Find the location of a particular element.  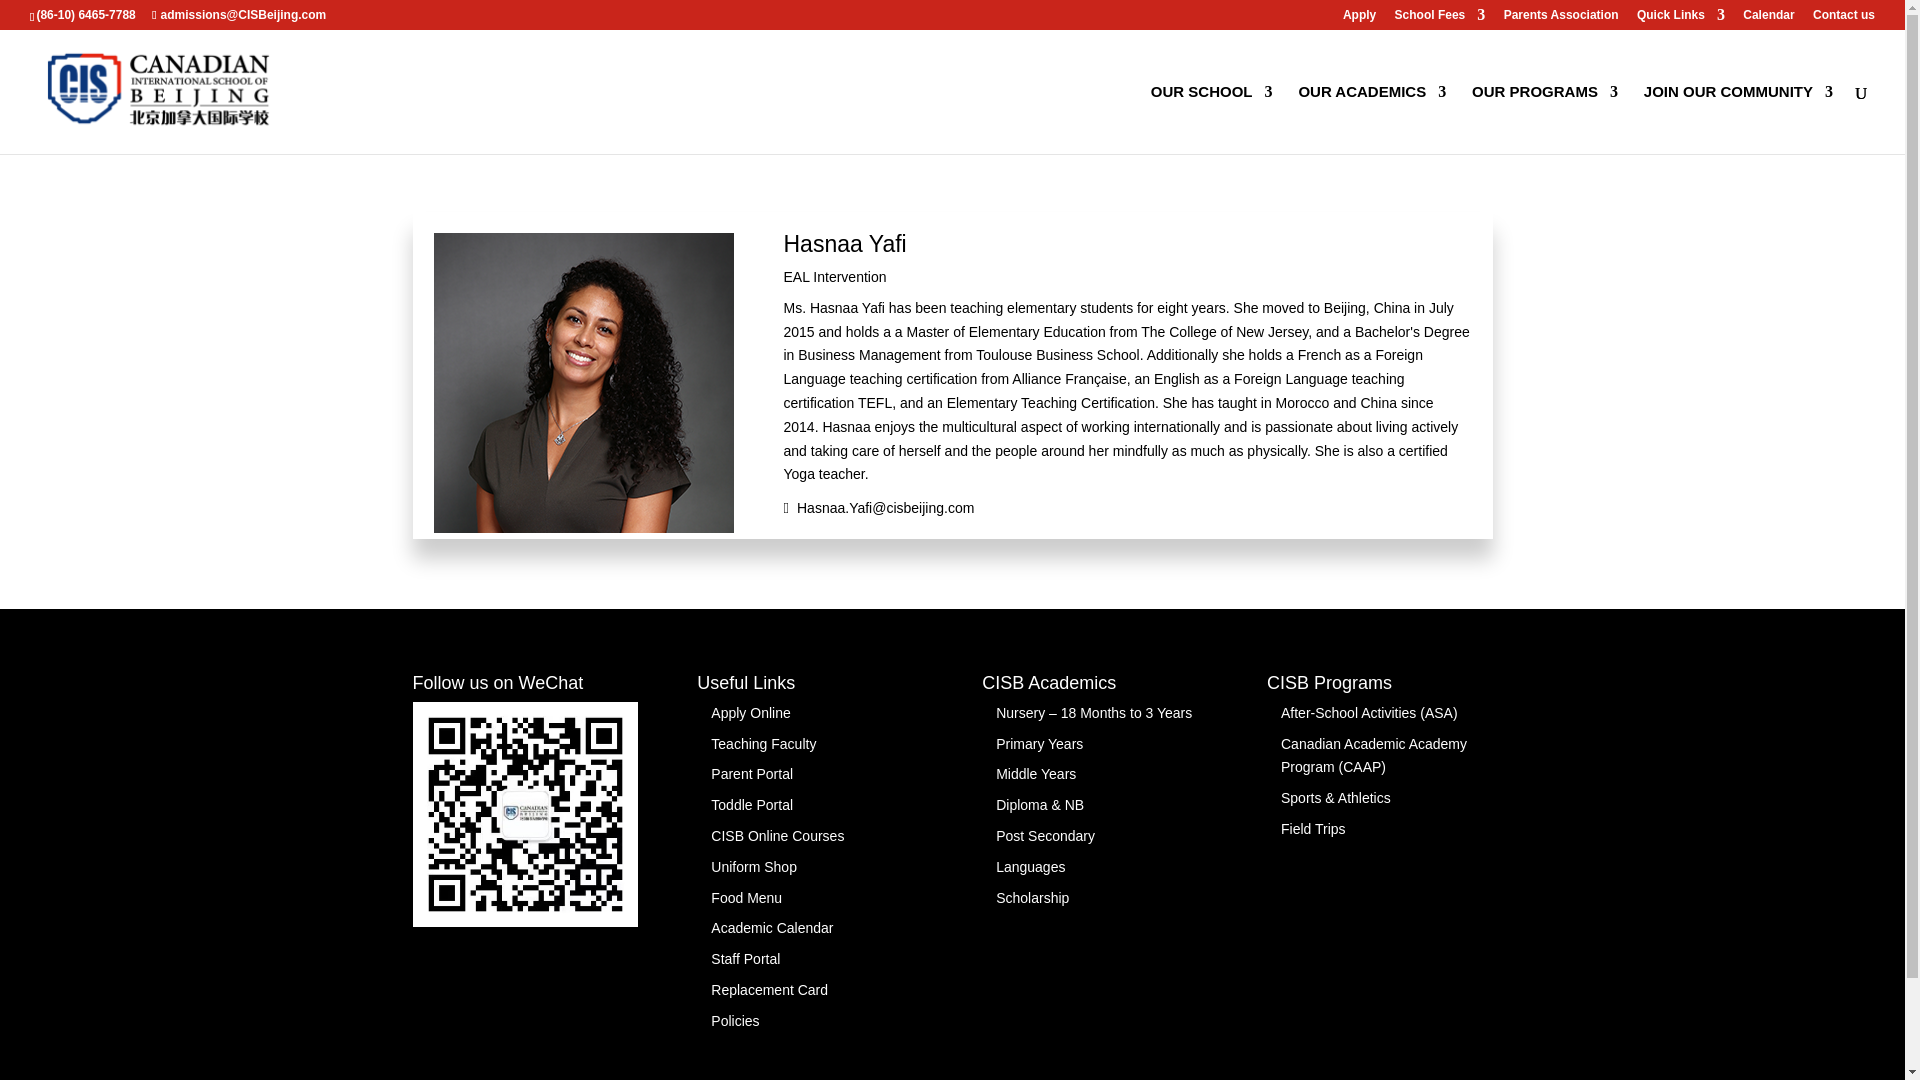

Quick Links is located at coordinates (1680, 19).